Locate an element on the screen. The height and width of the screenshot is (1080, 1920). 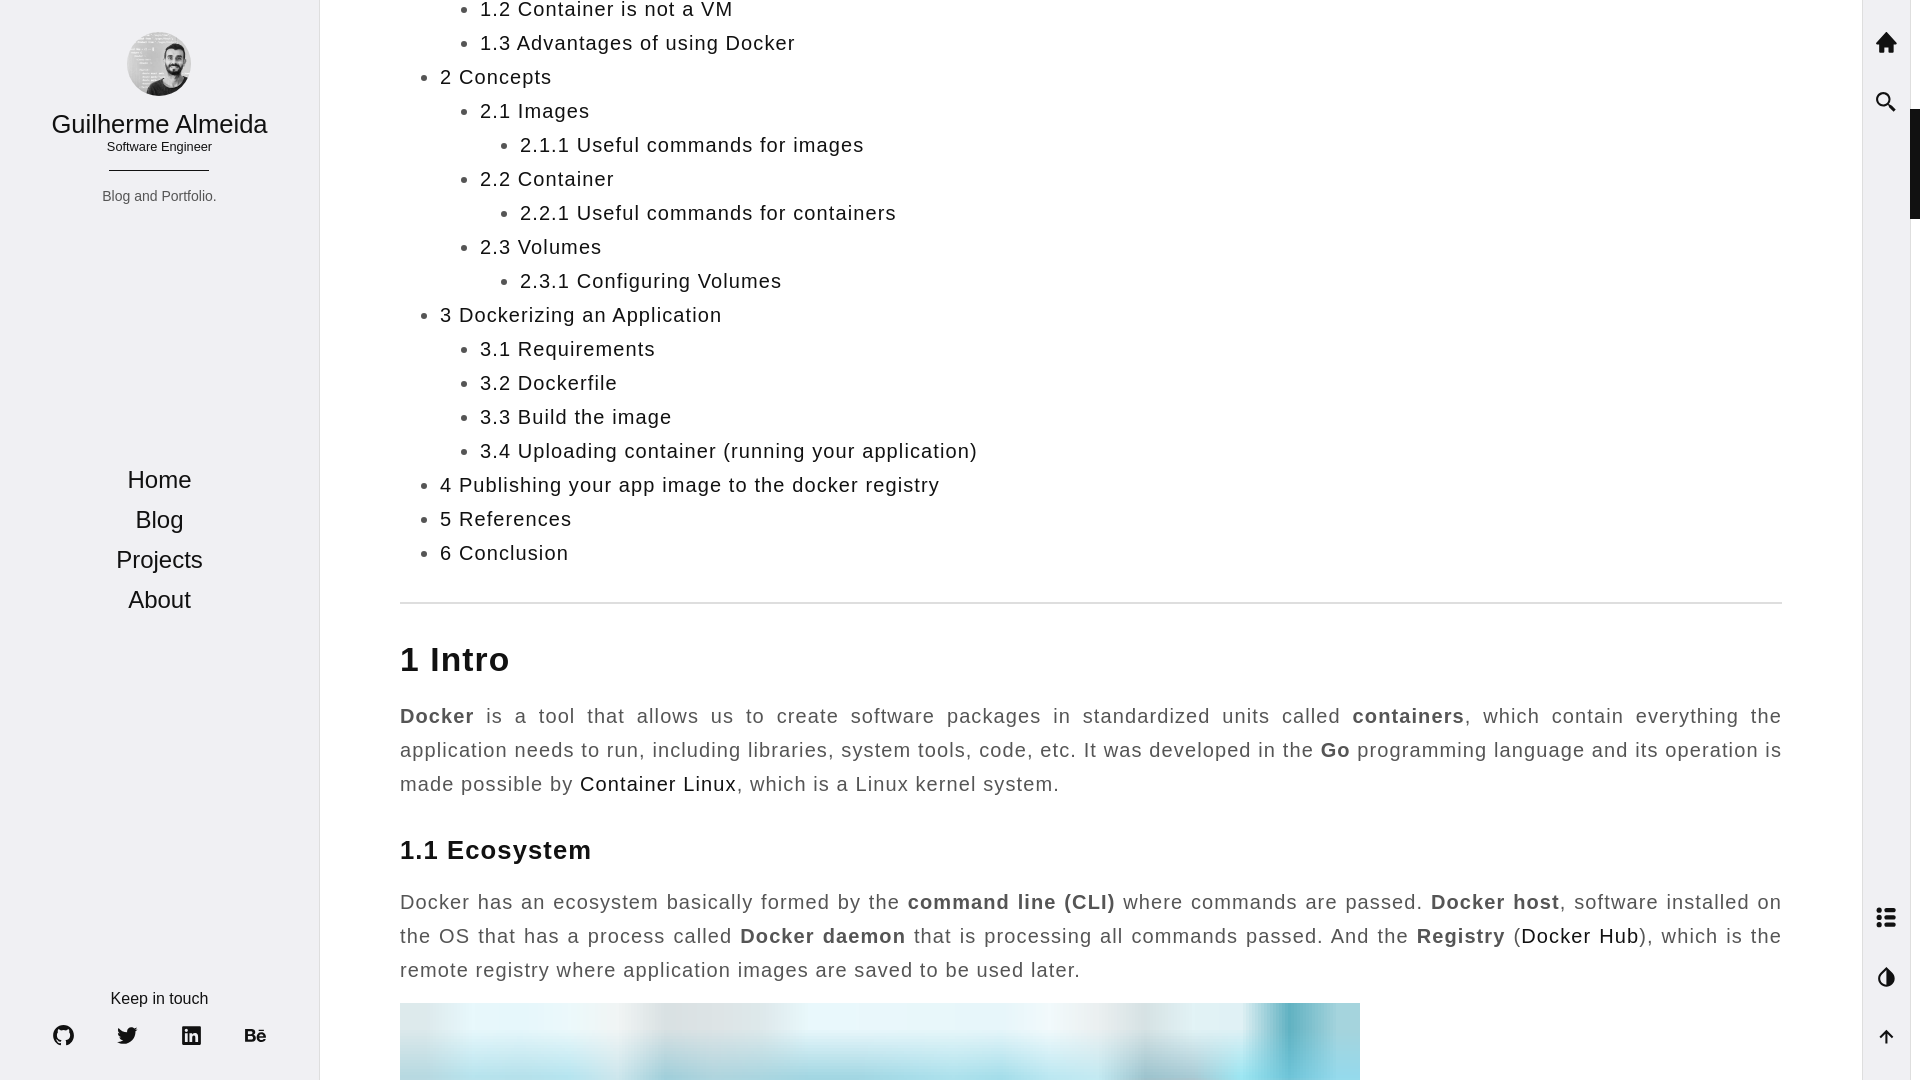
2.2 Container is located at coordinates (547, 179).